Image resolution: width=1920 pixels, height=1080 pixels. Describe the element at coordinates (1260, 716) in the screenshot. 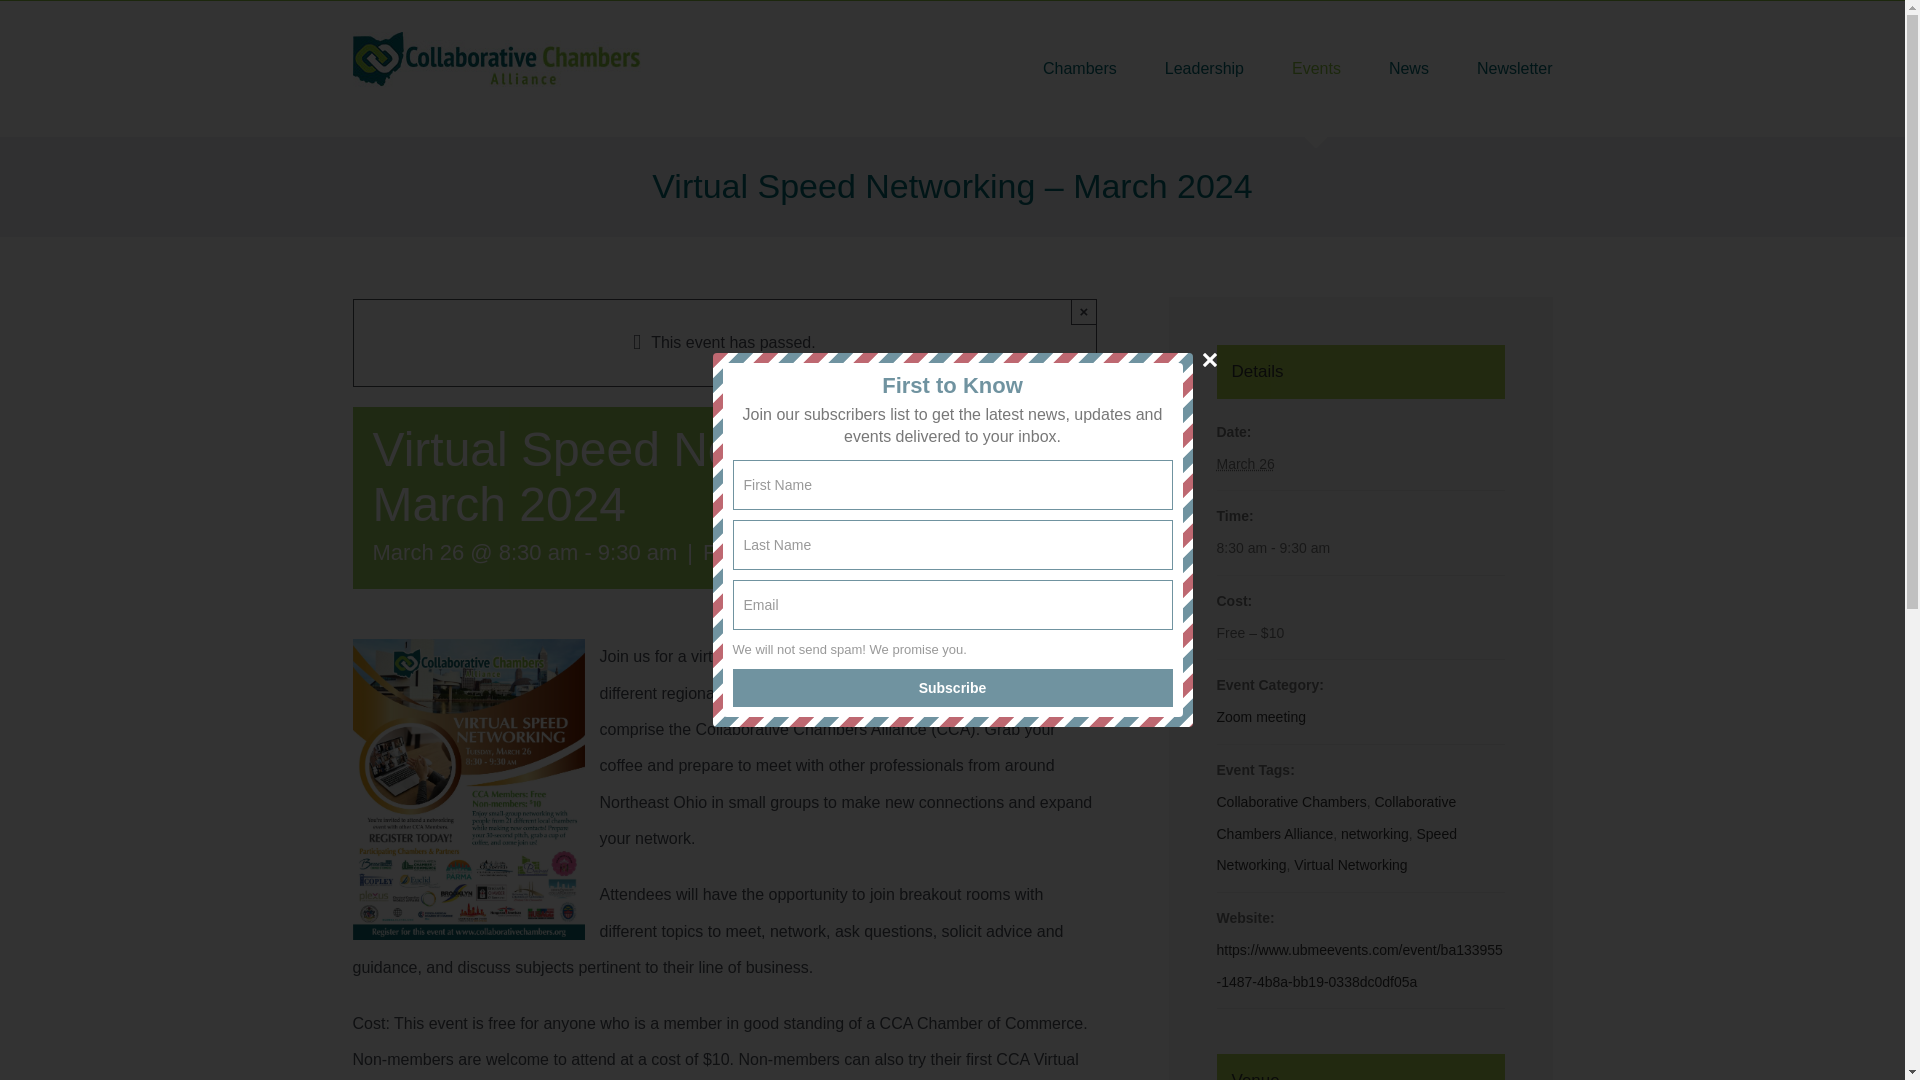

I see `Zoom meeting` at that location.